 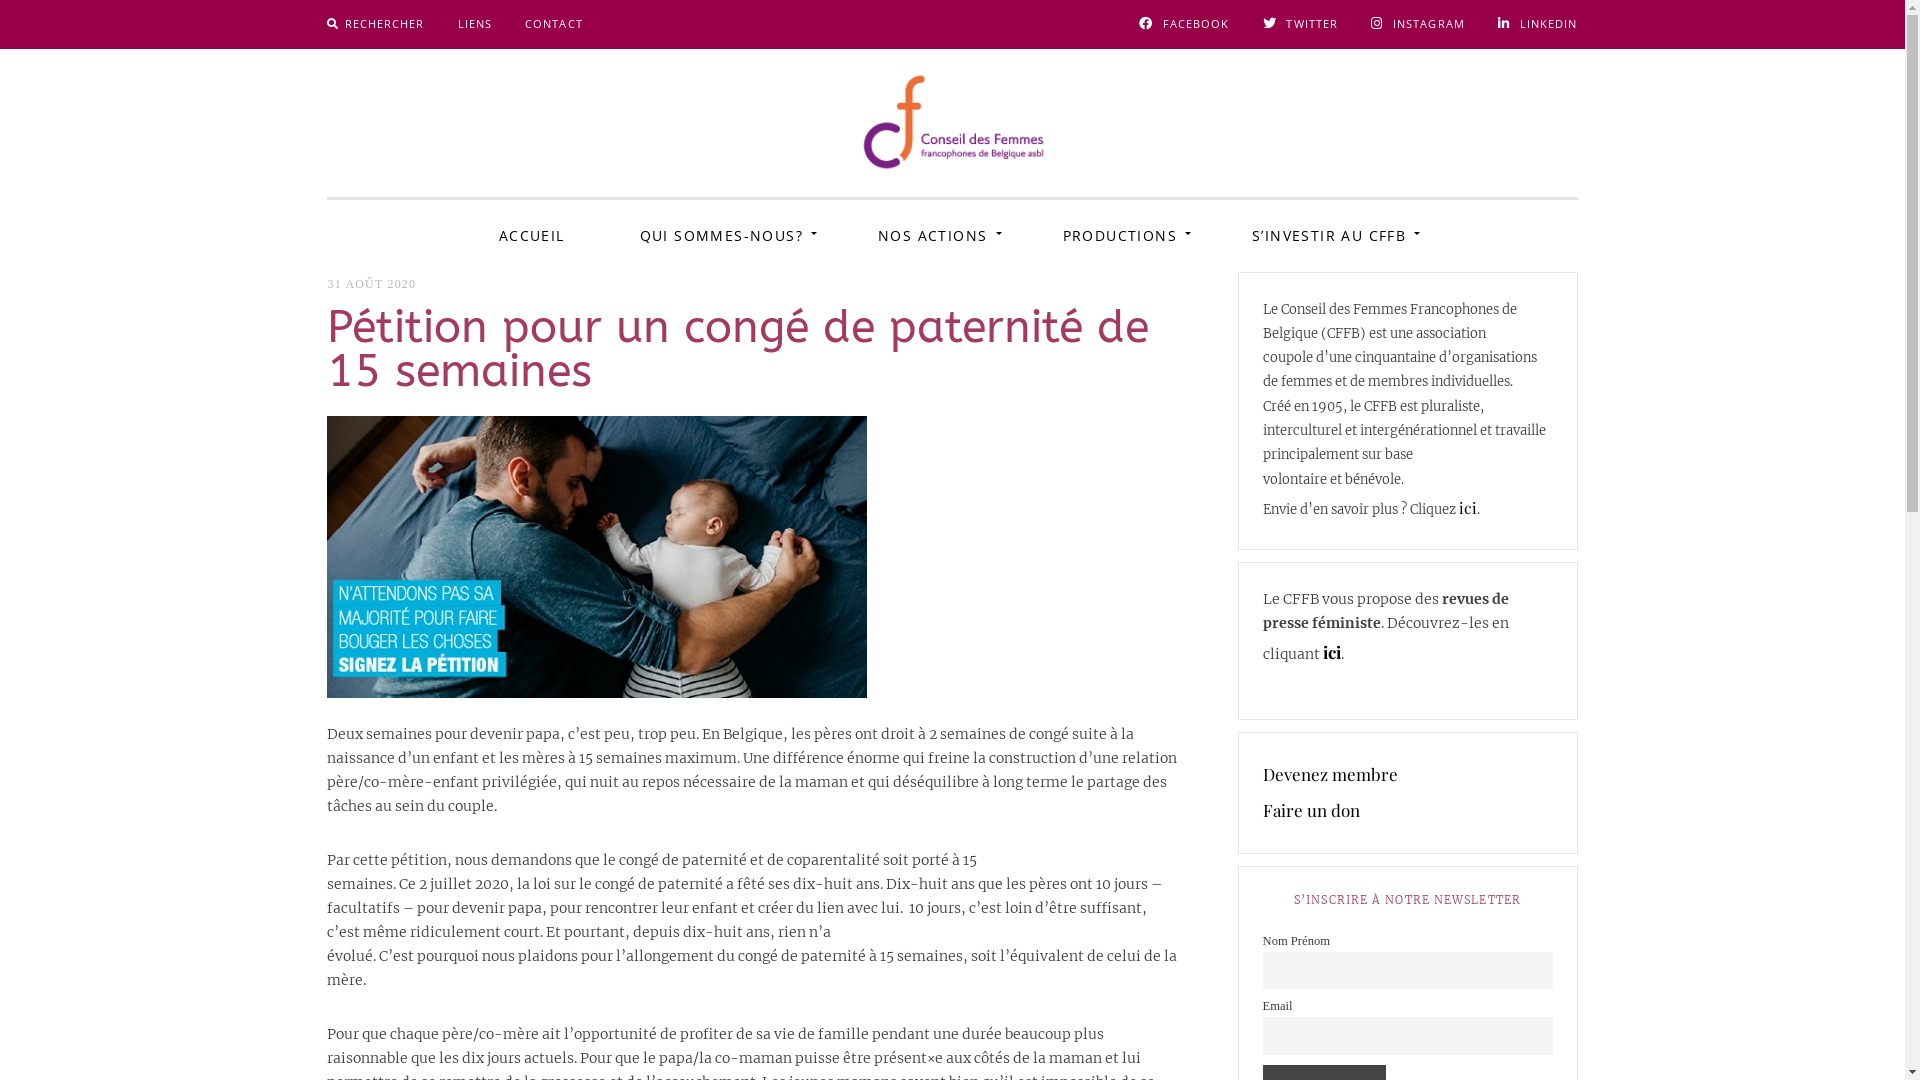 I want to click on INSTAGRAM, so click(x=1418, y=24).